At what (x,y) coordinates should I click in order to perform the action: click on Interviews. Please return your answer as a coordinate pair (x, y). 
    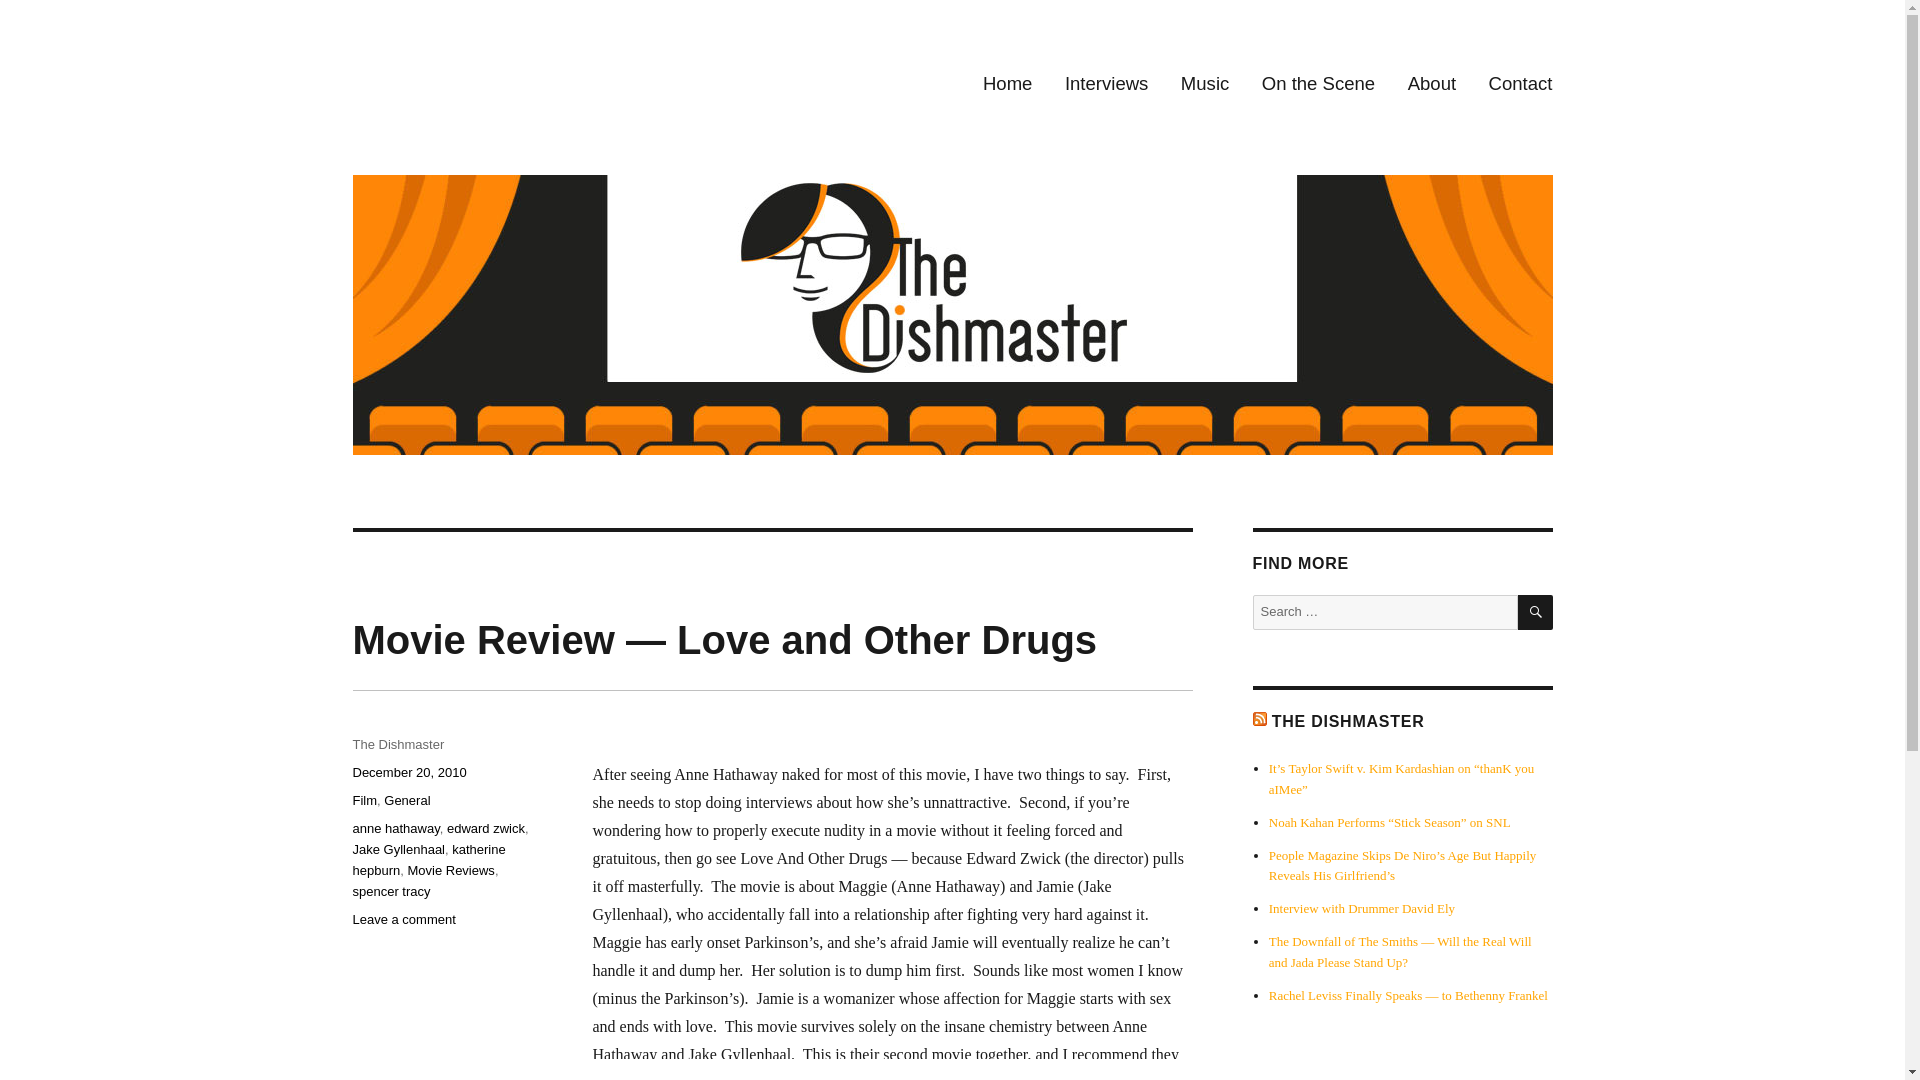
    Looking at the image, I should click on (1106, 84).